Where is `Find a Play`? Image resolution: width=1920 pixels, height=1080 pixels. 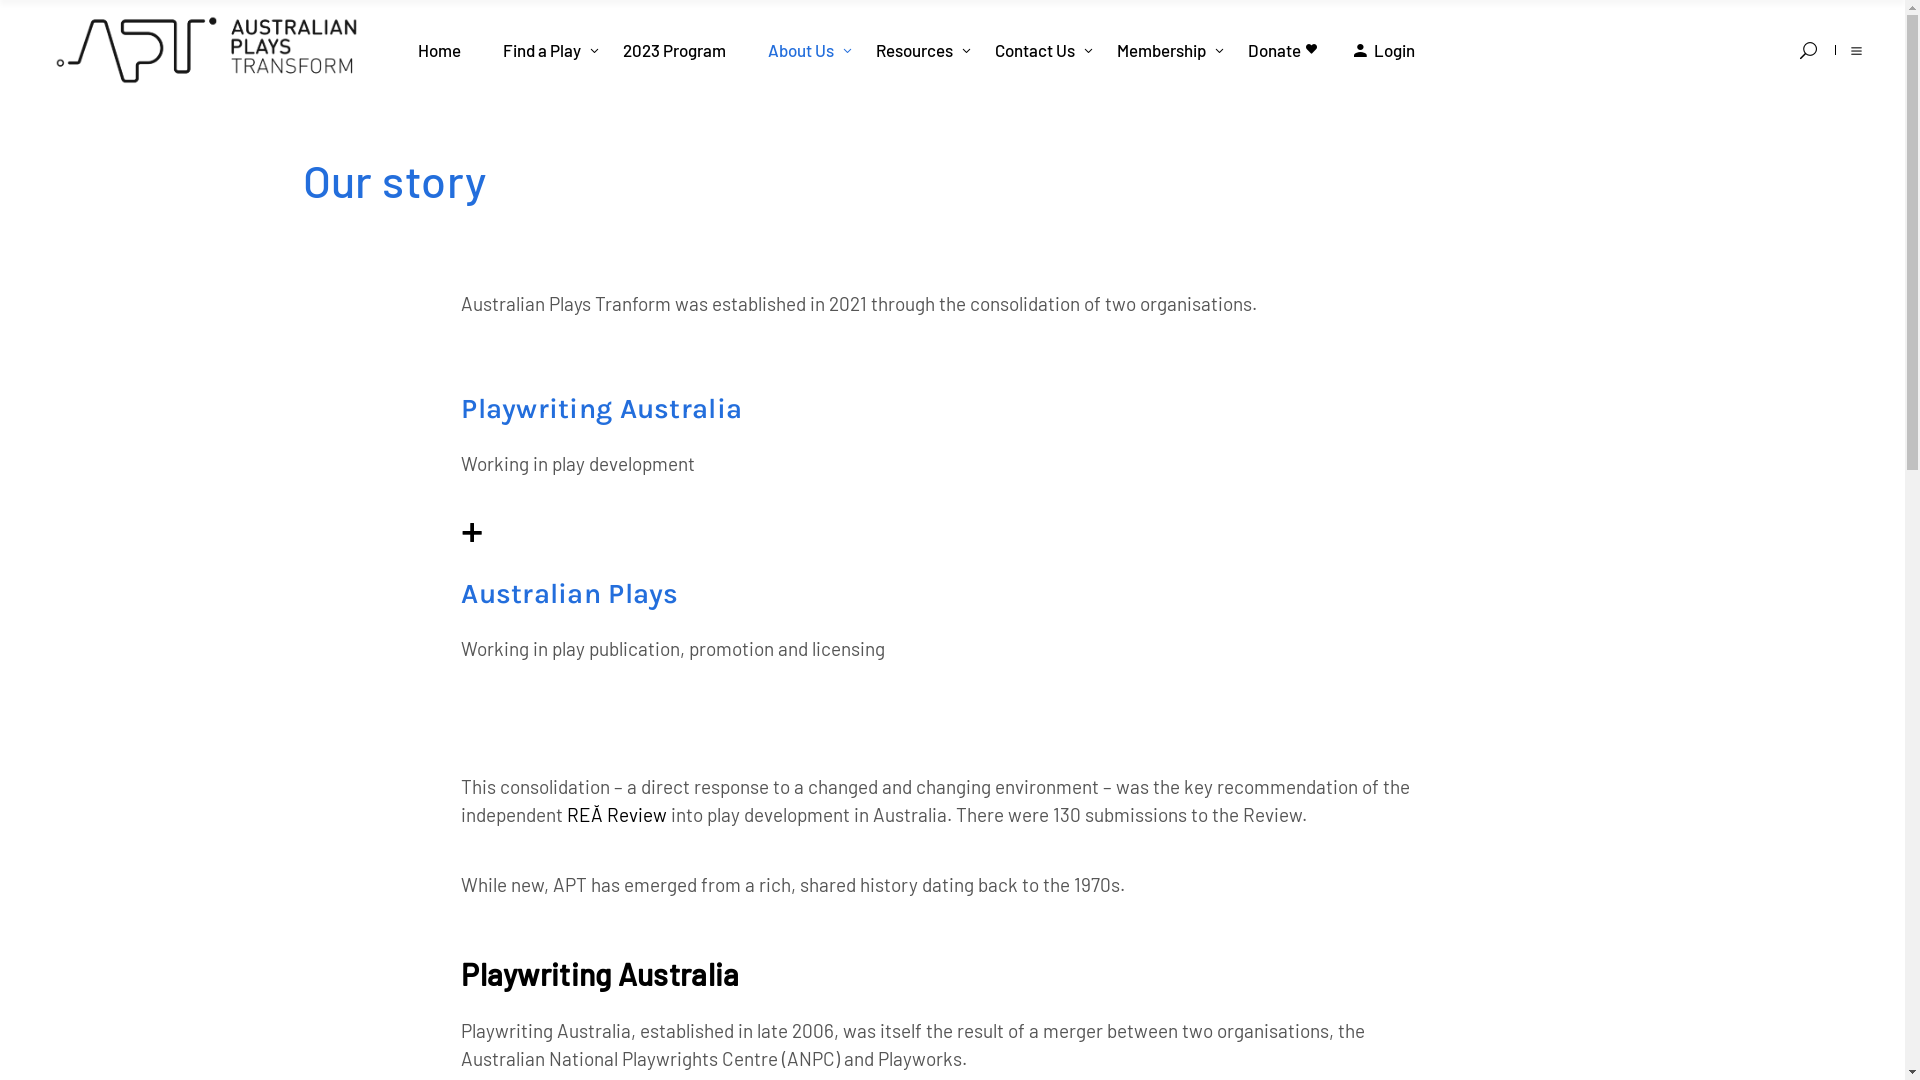
Find a Play is located at coordinates (542, 50).